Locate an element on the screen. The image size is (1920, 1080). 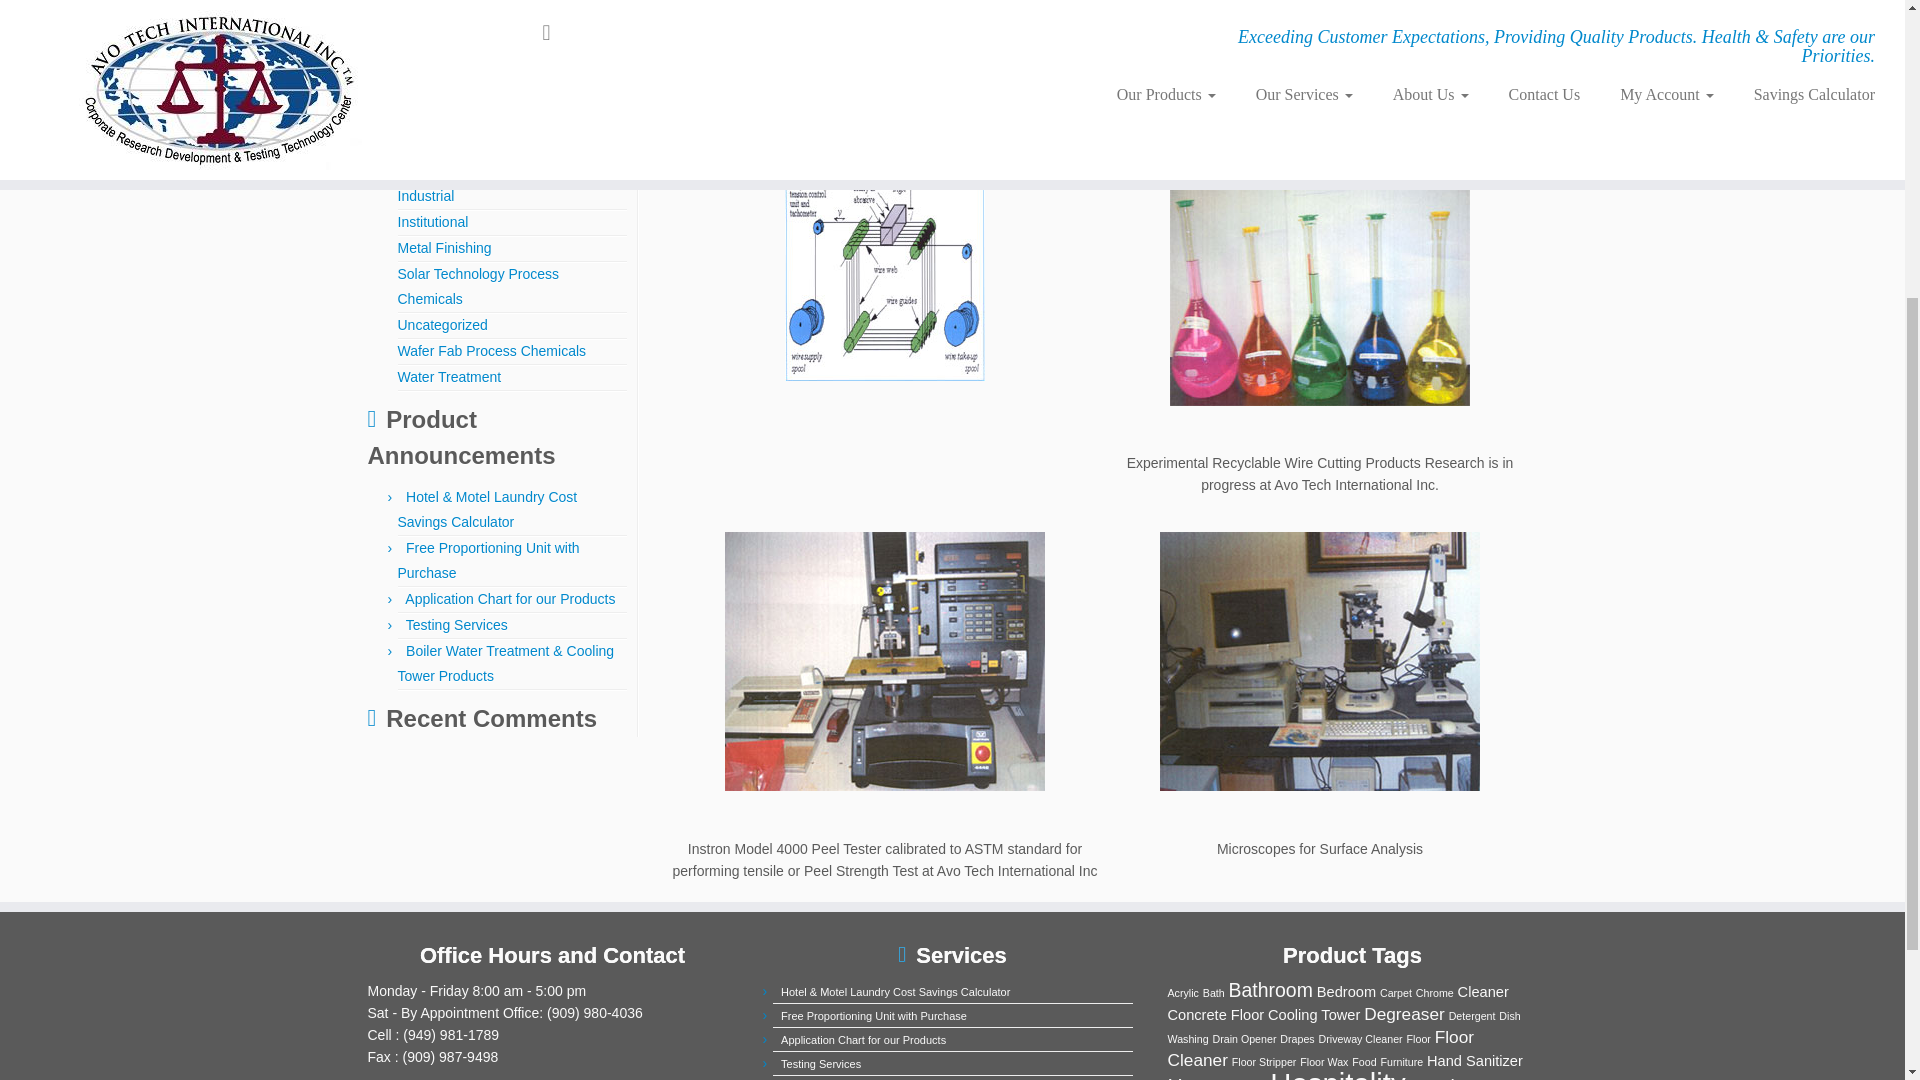
bottles300de42 is located at coordinates (1320, 330).